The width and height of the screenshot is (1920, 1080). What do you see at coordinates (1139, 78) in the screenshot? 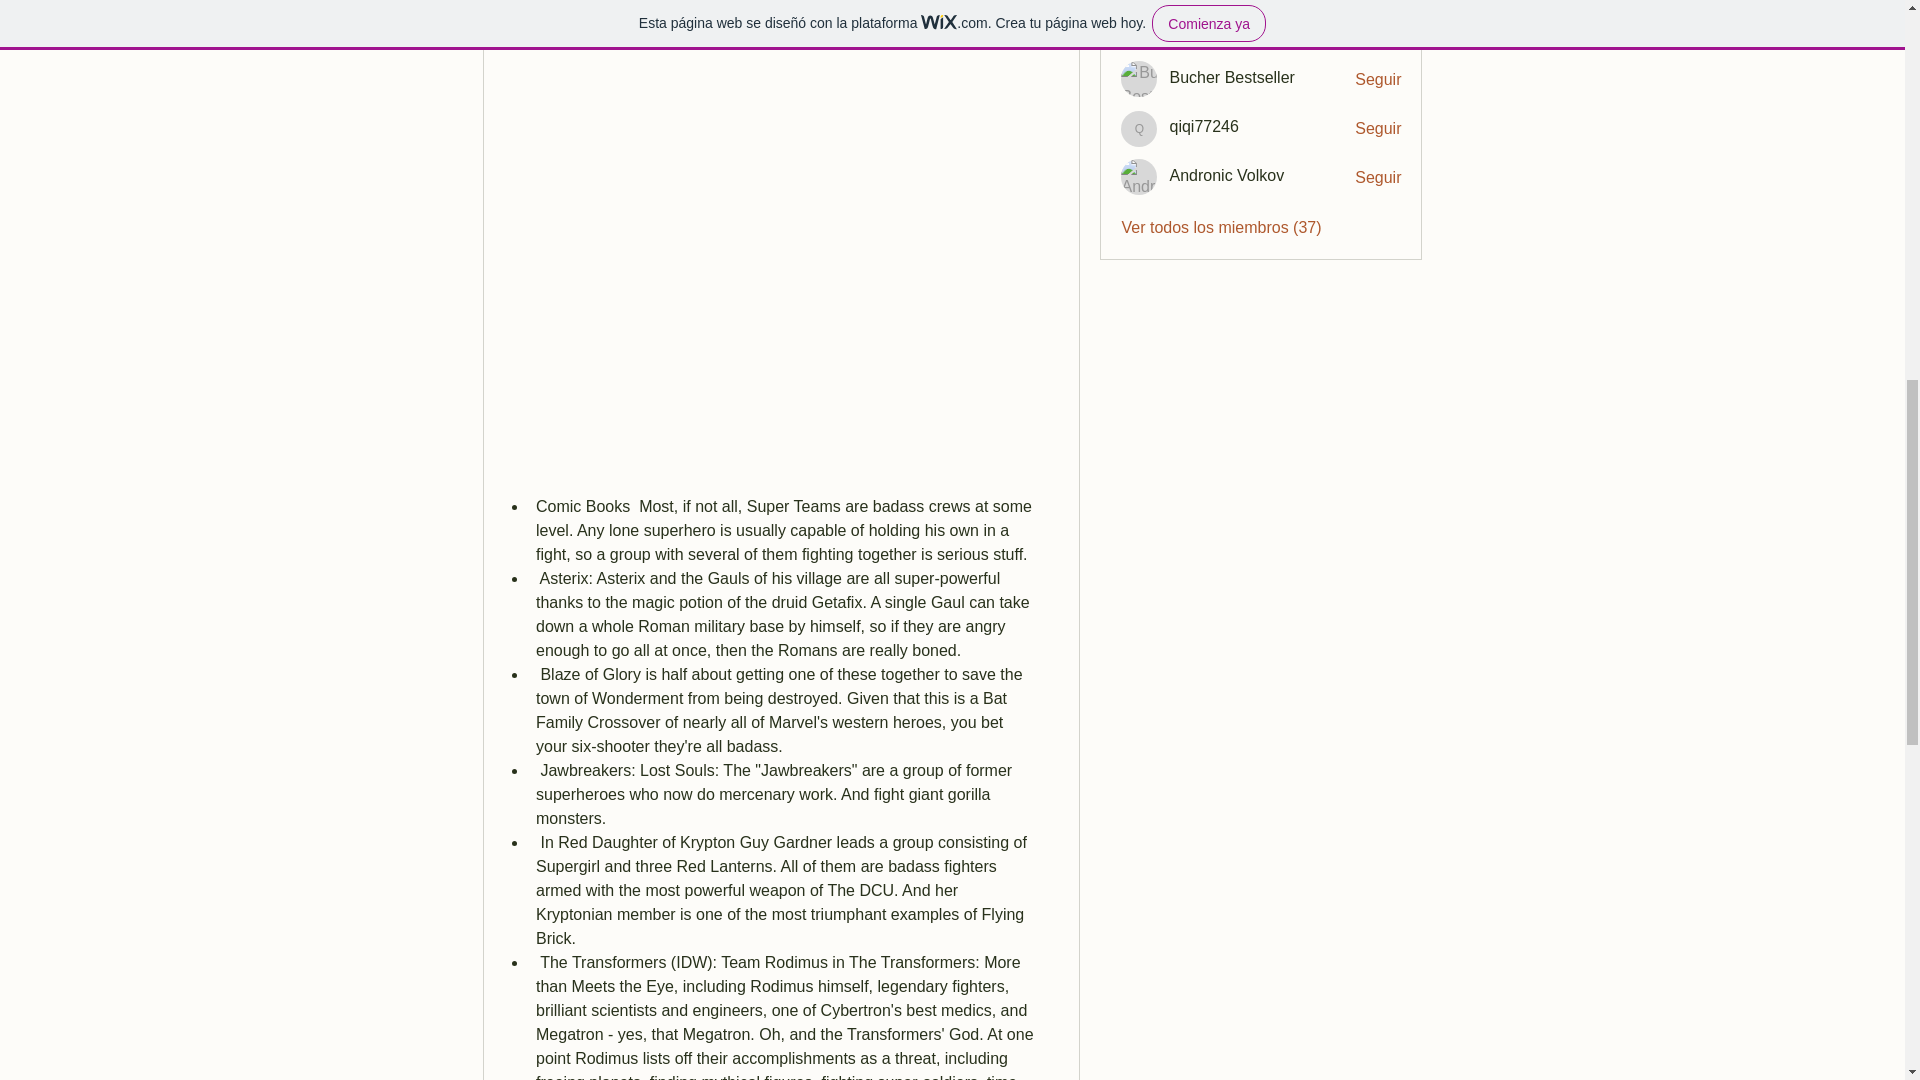
I see `Bucher Bestseller` at bounding box center [1139, 78].